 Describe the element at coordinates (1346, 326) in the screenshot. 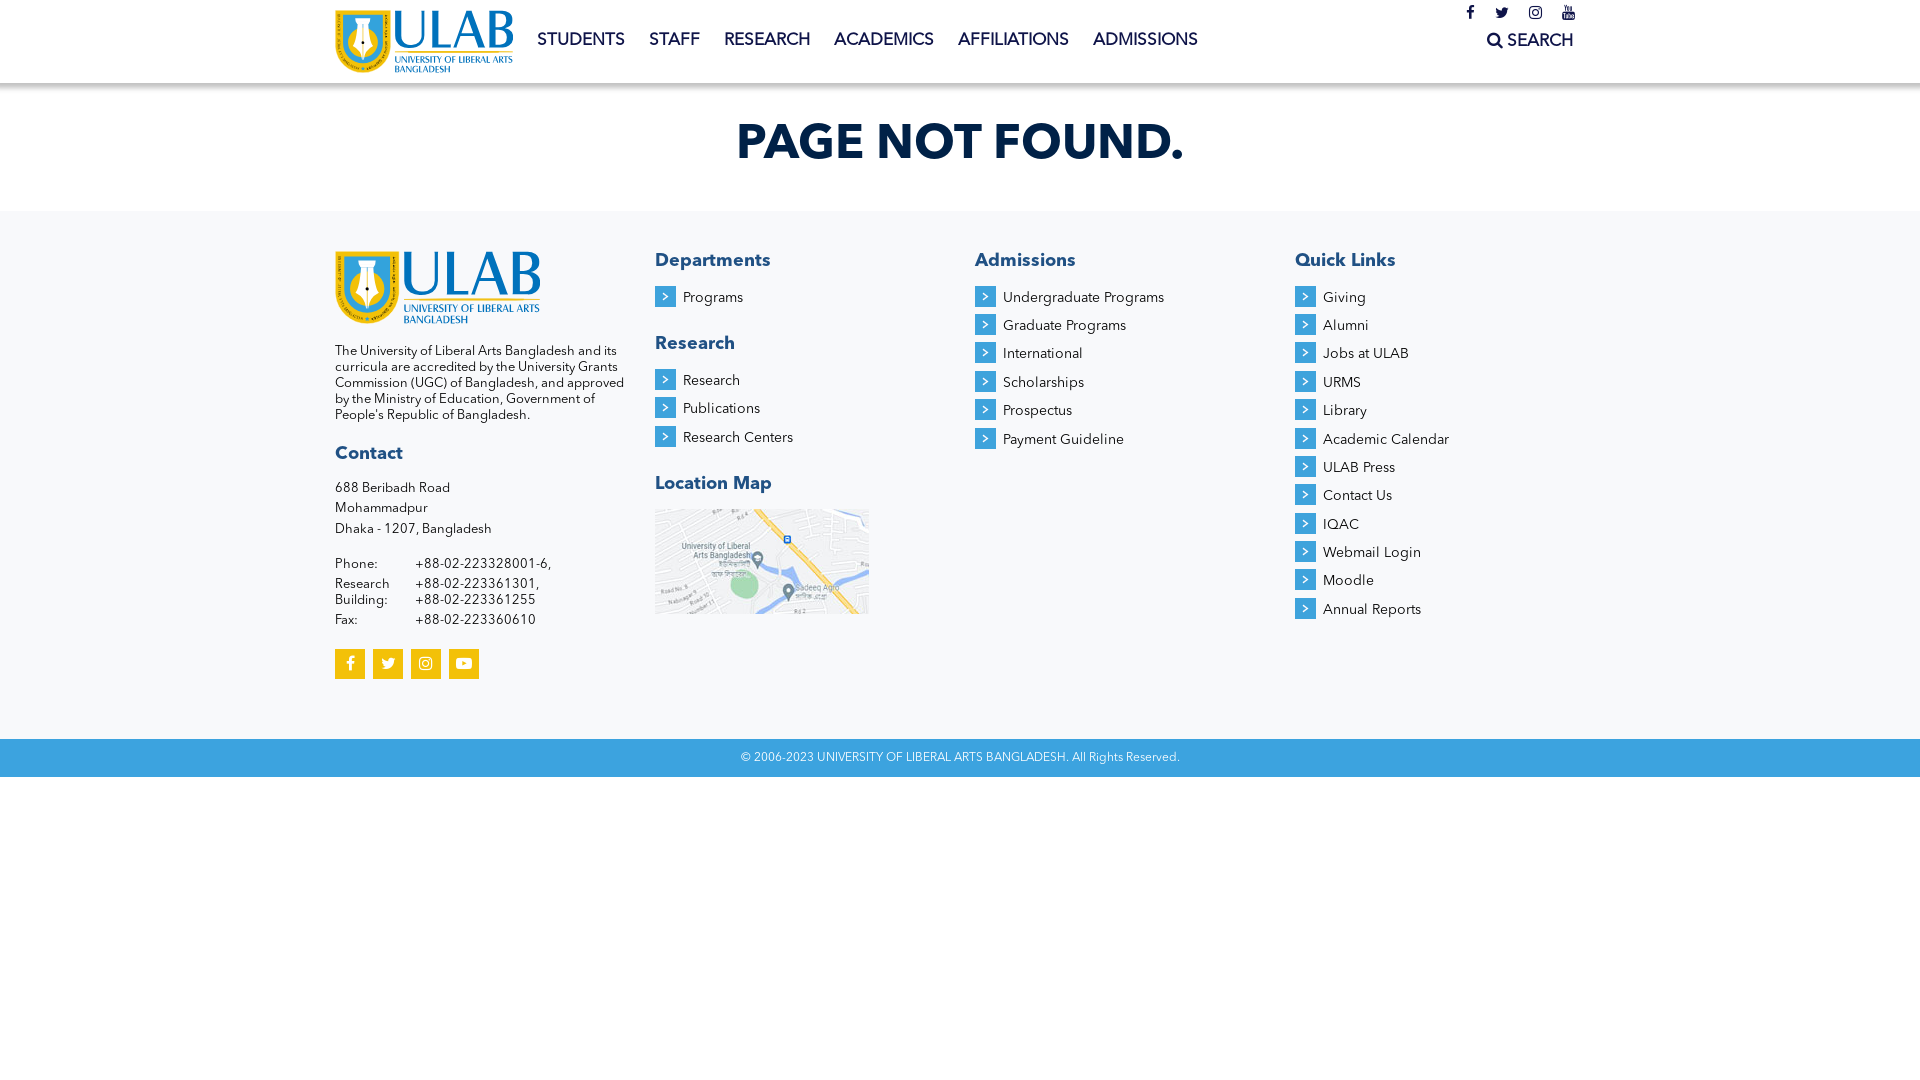

I see `Alumni` at that location.